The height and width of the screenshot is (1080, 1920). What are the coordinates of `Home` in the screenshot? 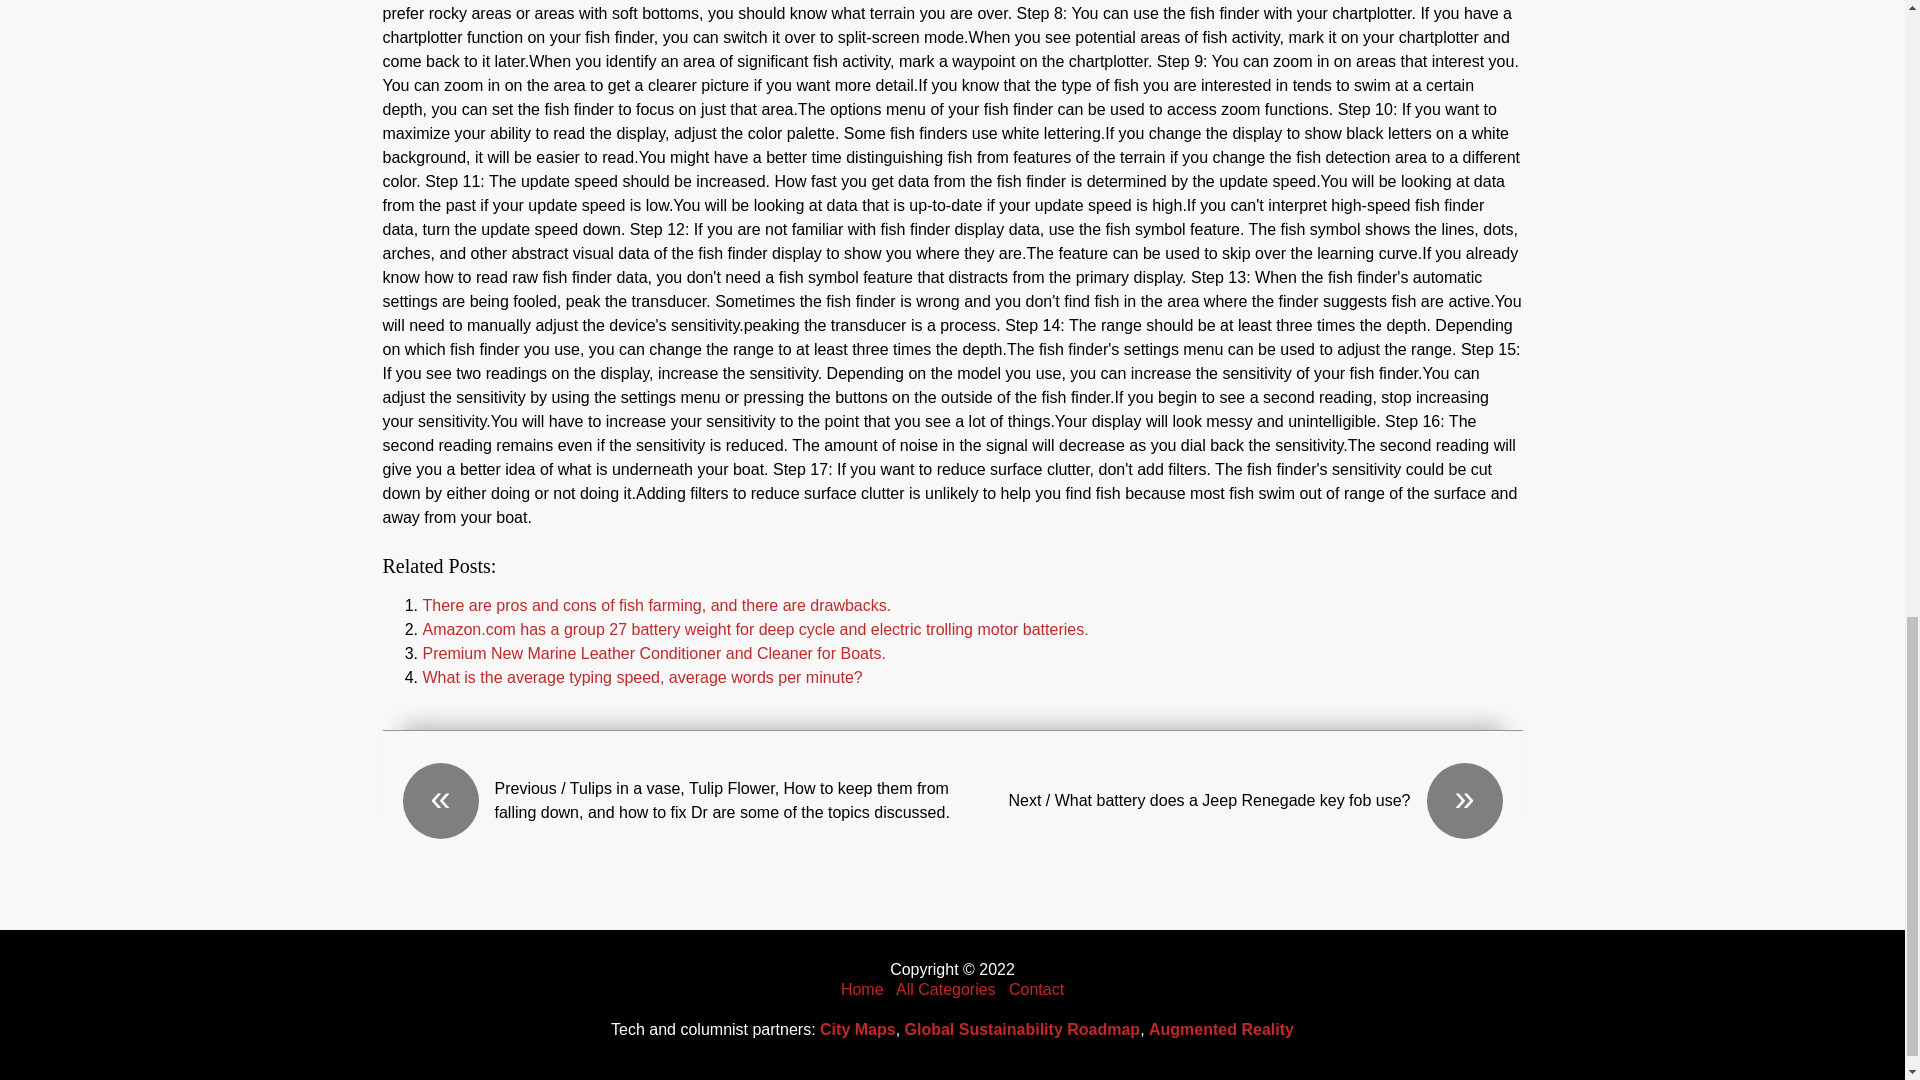 It's located at (862, 988).